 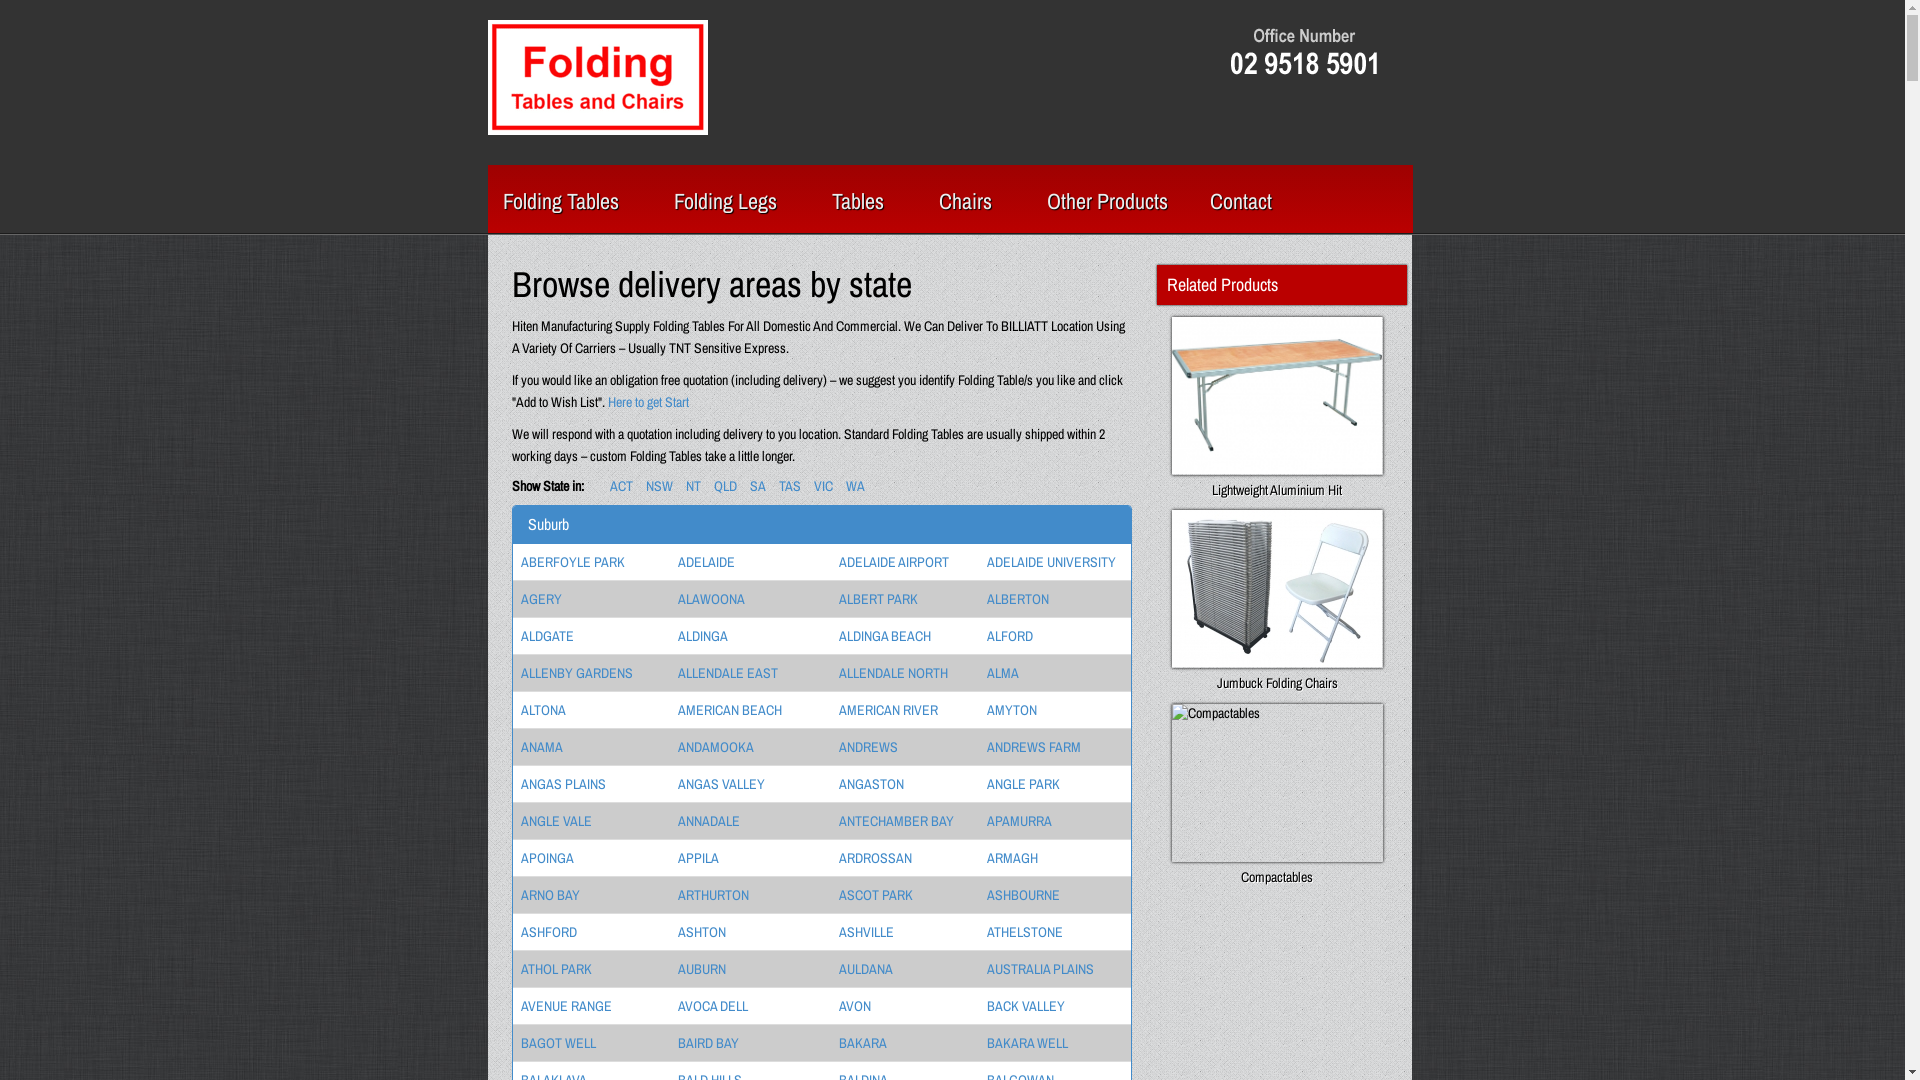 What do you see at coordinates (758, 486) in the screenshot?
I see `SA` at bounding box center [758, 486].